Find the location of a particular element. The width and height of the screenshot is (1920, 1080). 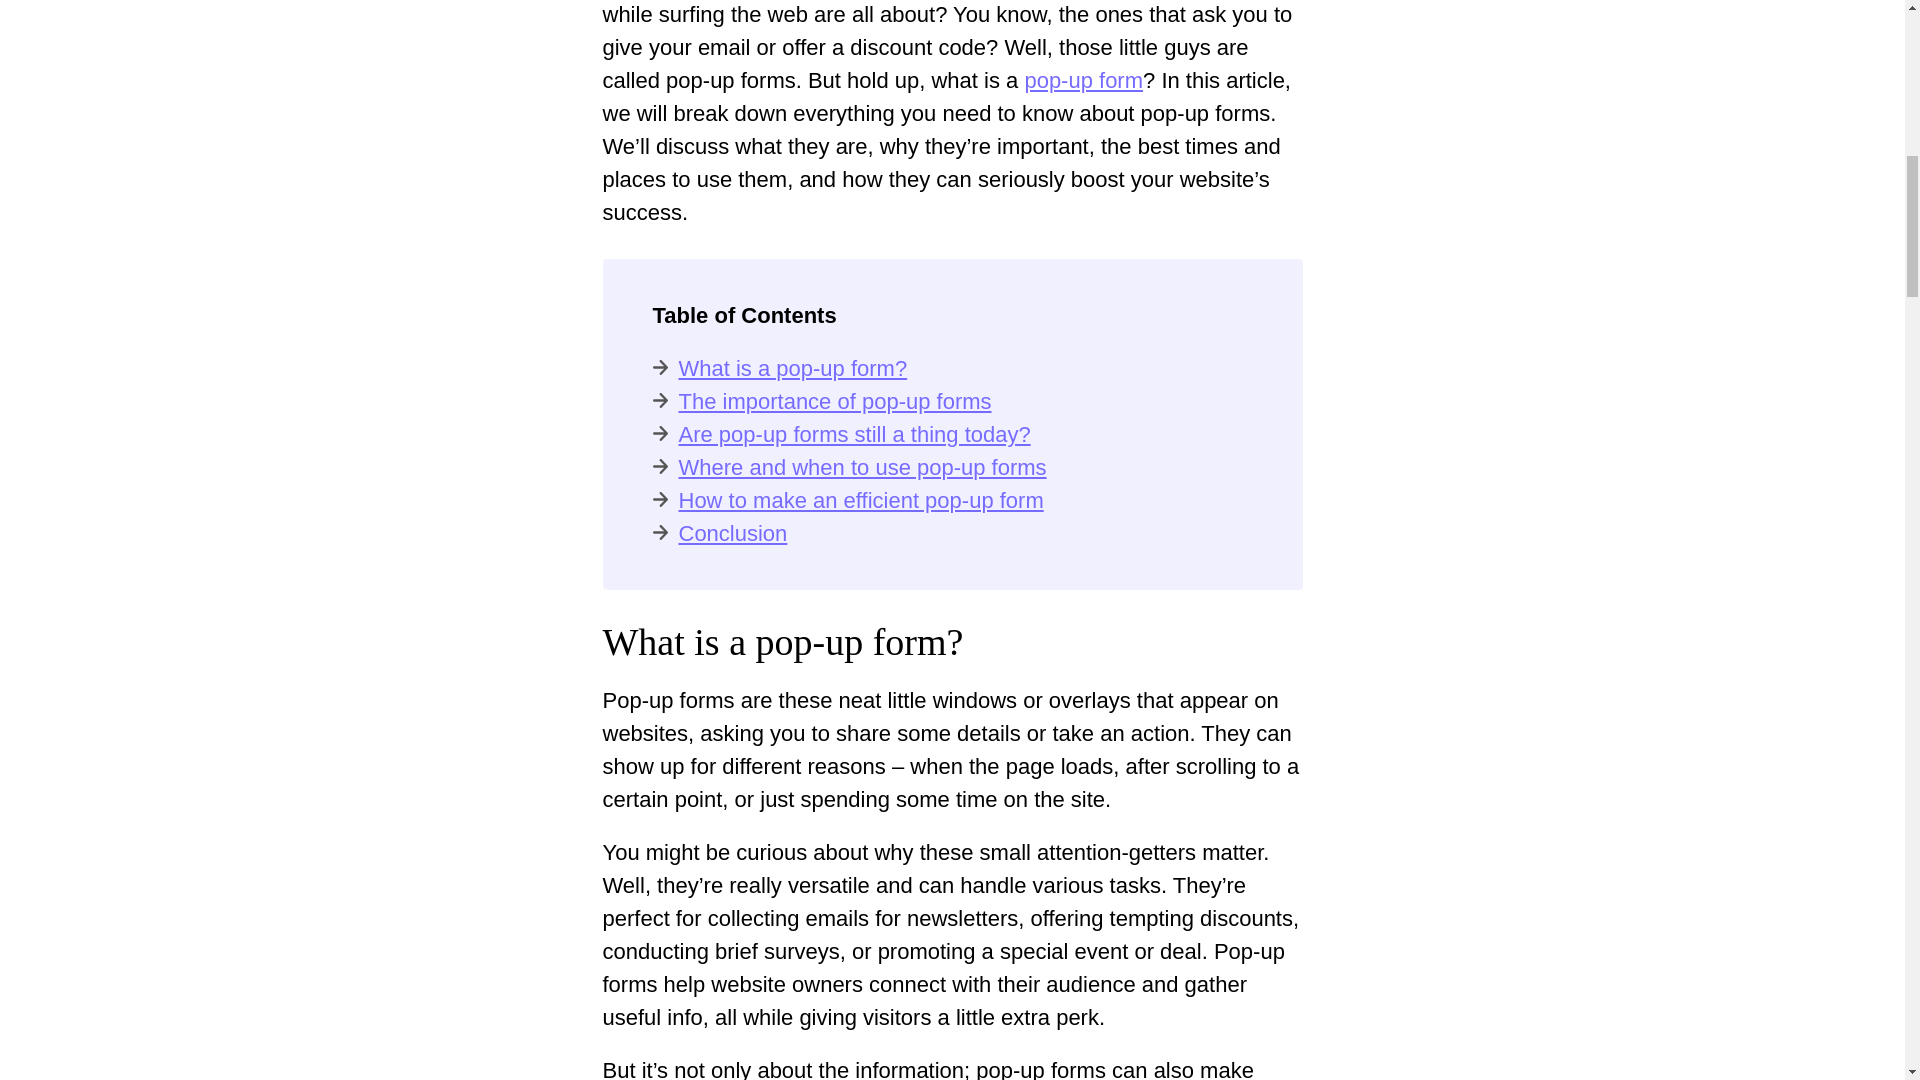

How to make an efficient pop-up form is located at coordinates (860, 500).